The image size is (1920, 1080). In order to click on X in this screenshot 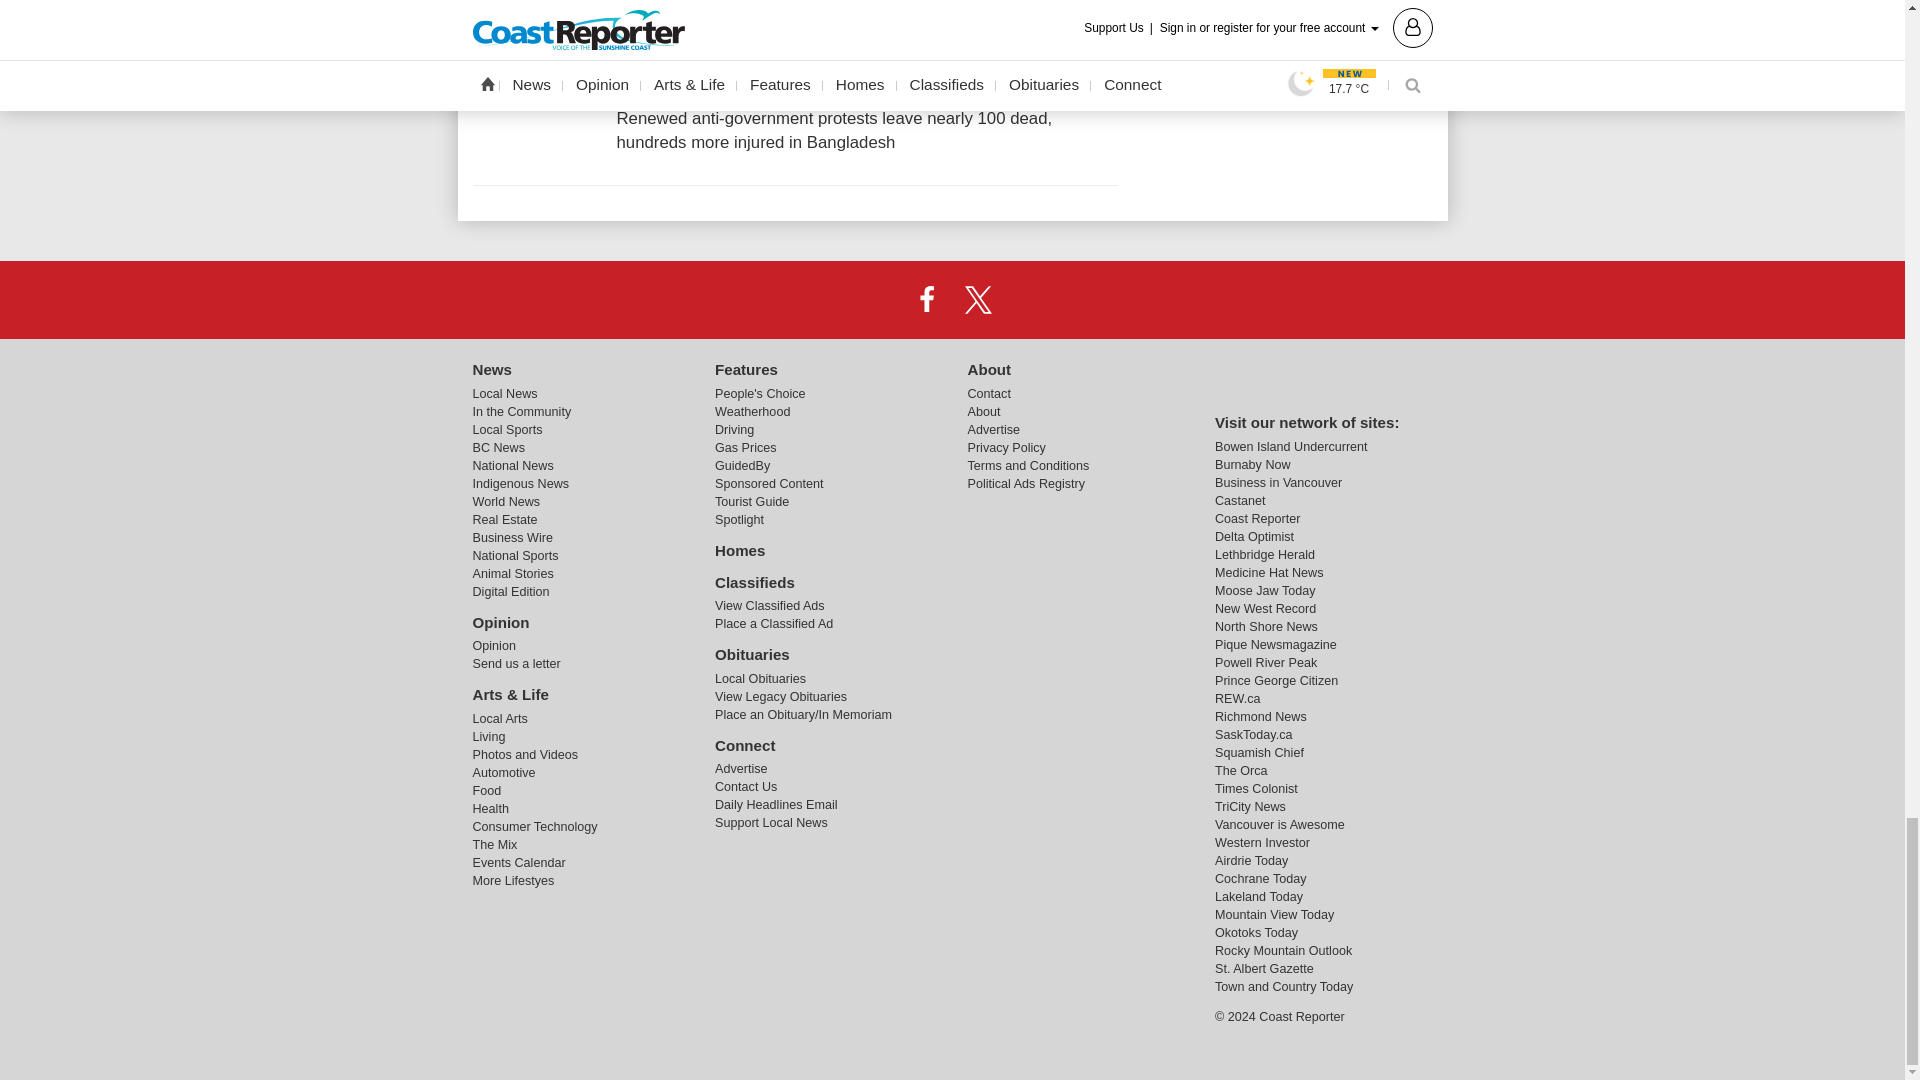, I will do `click(978, 299)`.